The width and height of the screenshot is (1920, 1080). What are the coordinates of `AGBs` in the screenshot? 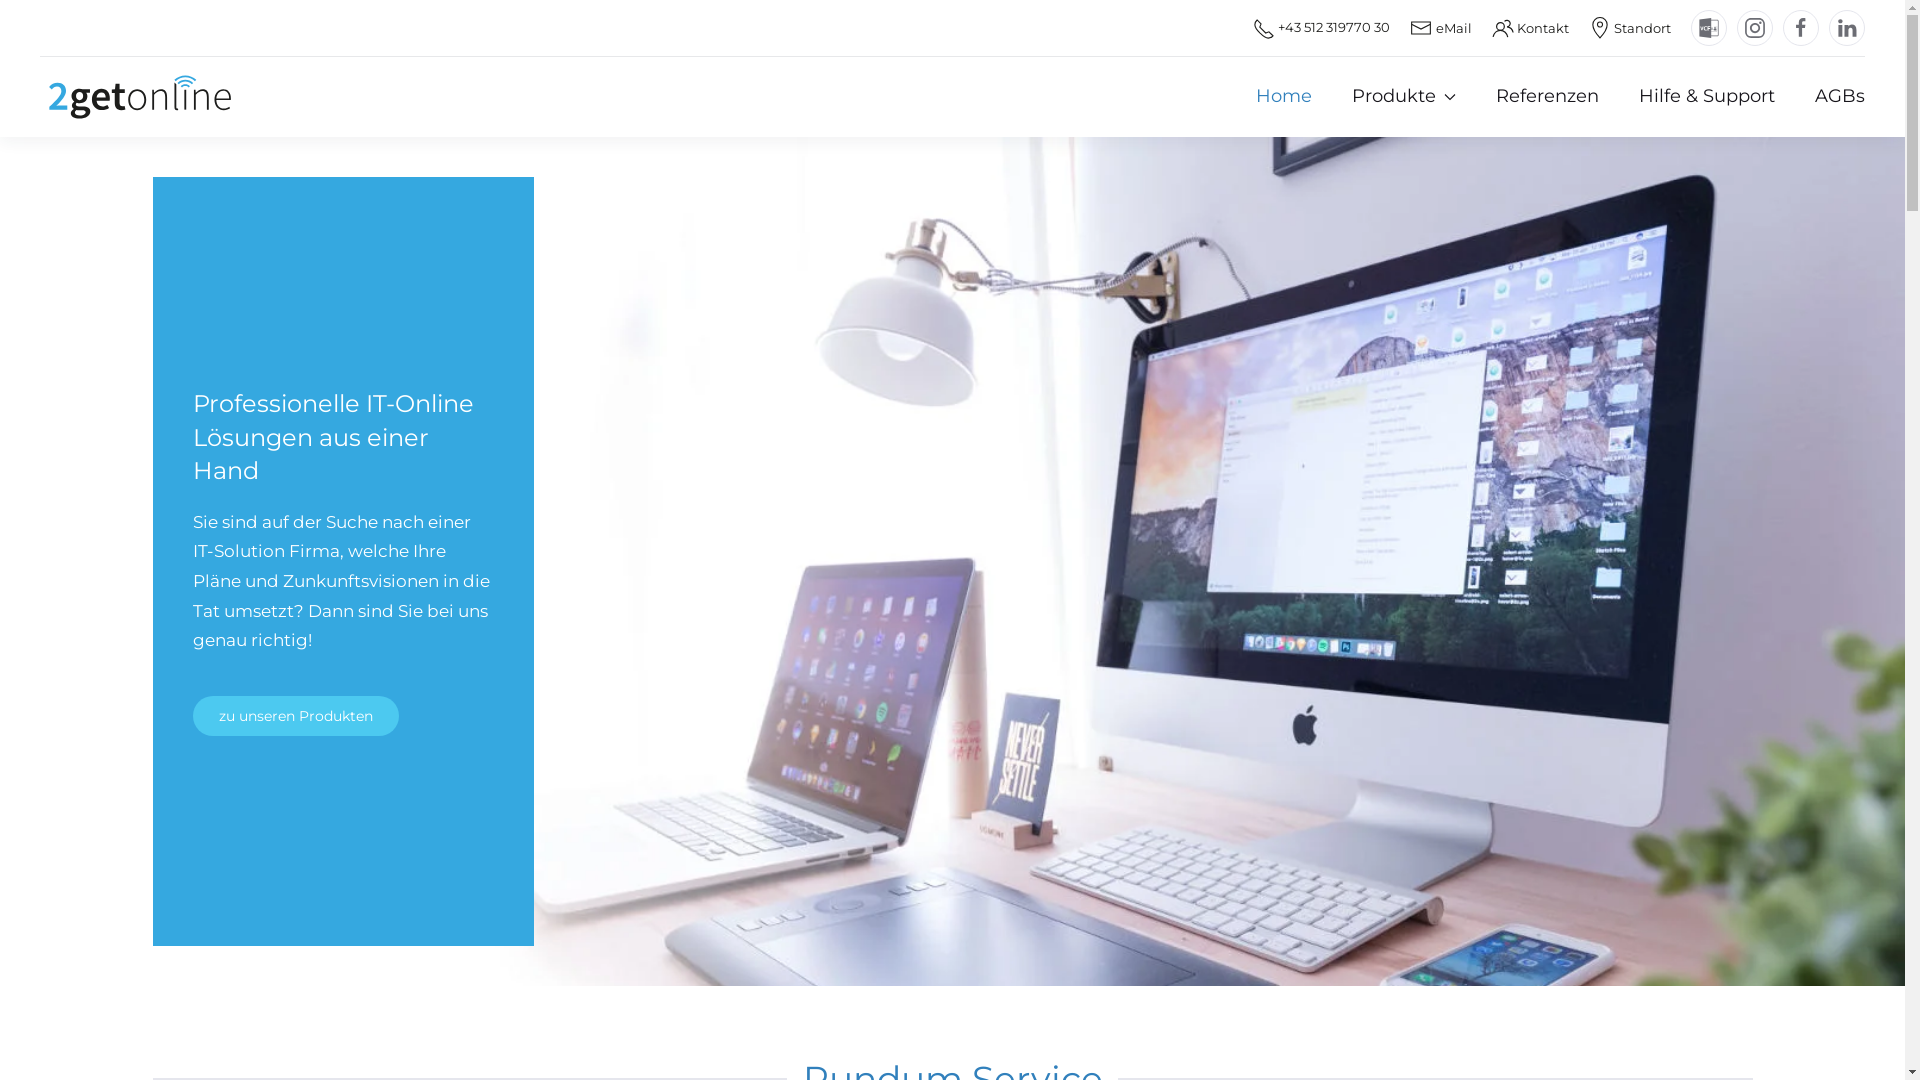 It's located at (1840, 97).